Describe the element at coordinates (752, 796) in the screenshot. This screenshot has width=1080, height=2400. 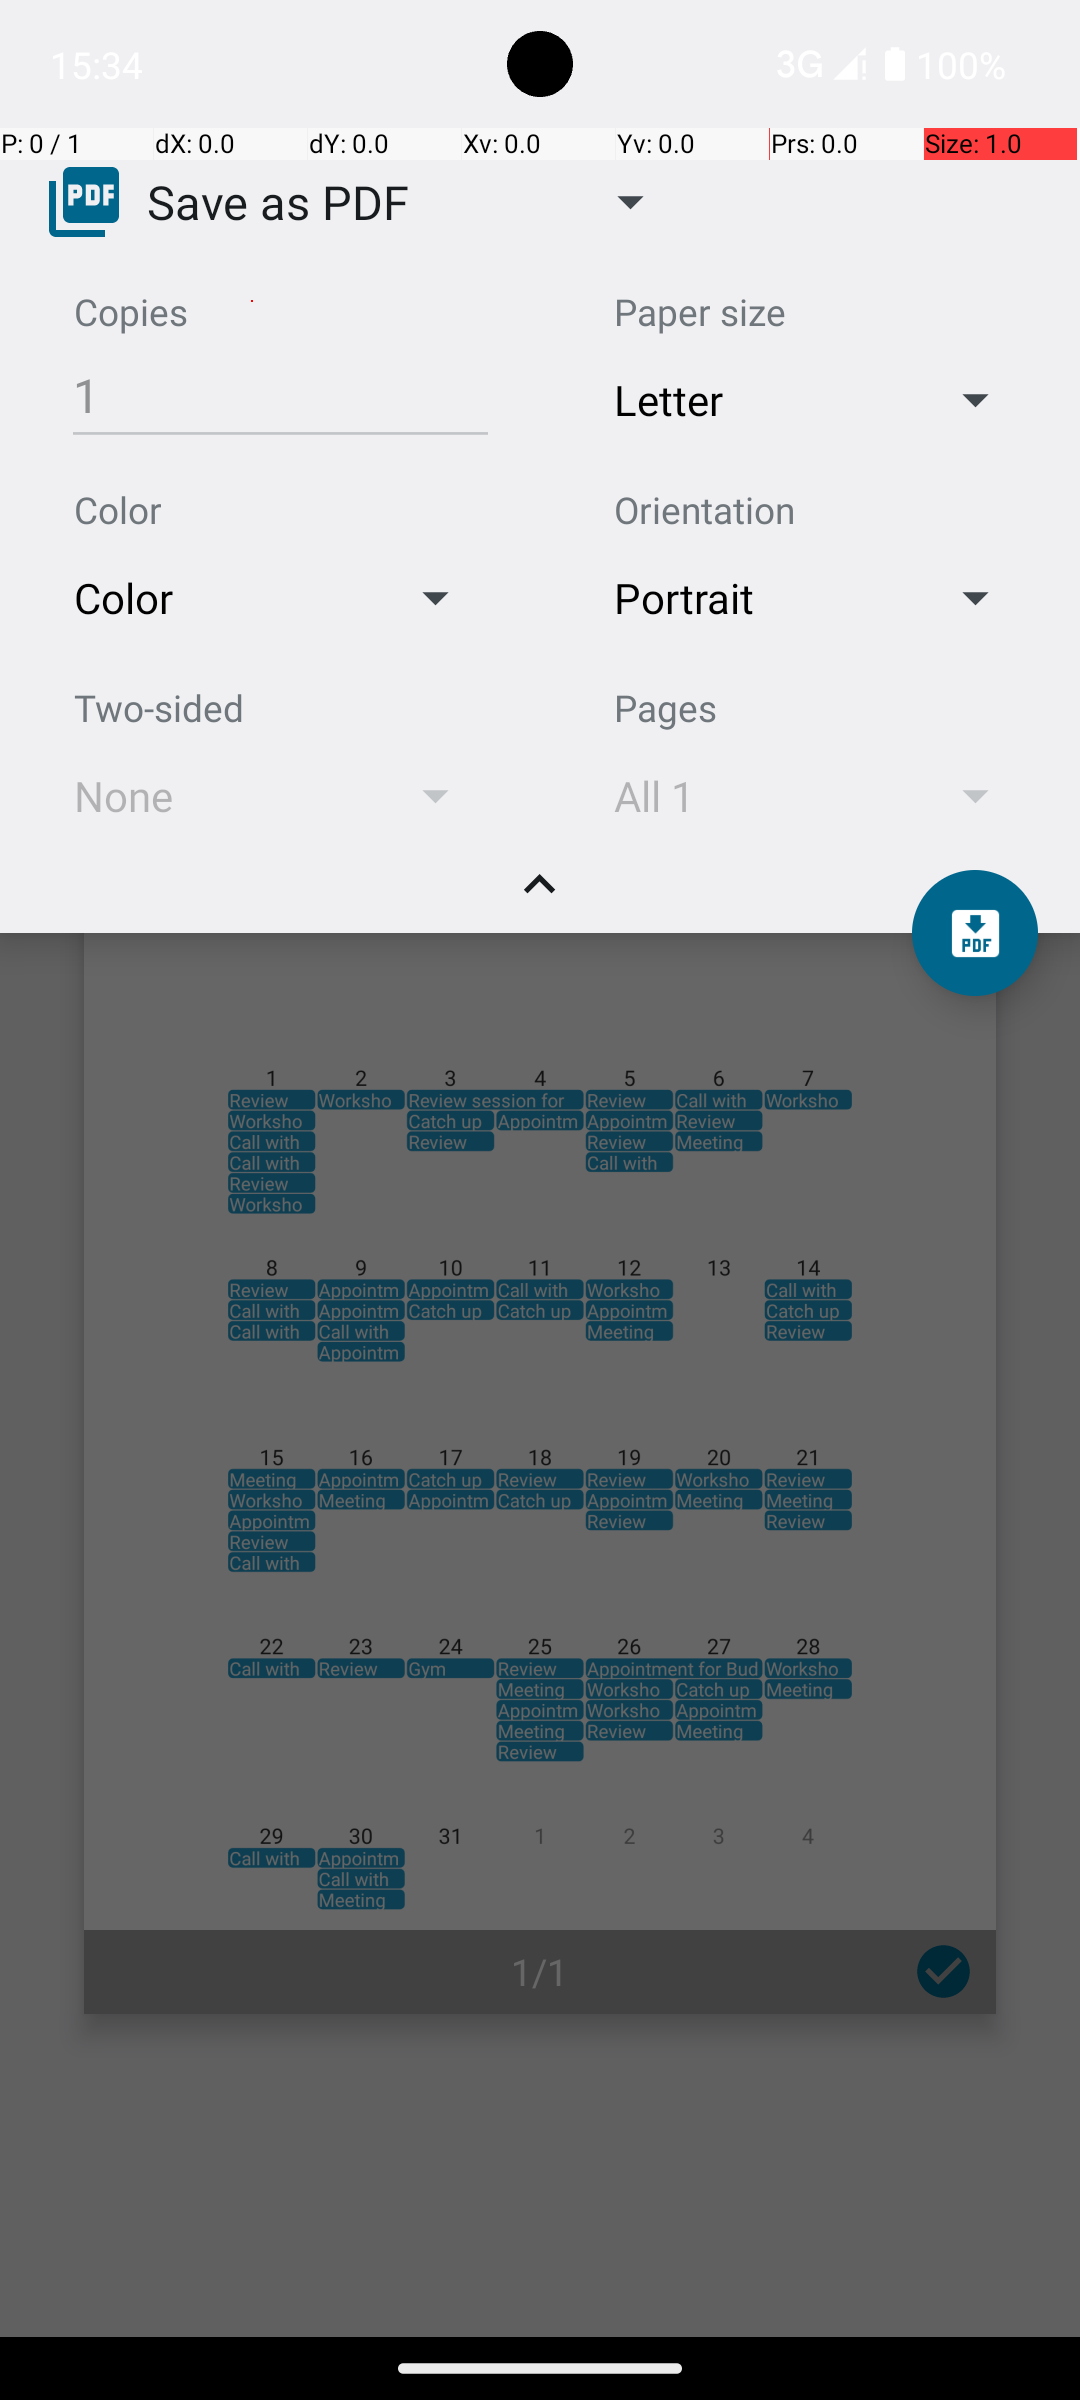
I see `All 1` at that location.